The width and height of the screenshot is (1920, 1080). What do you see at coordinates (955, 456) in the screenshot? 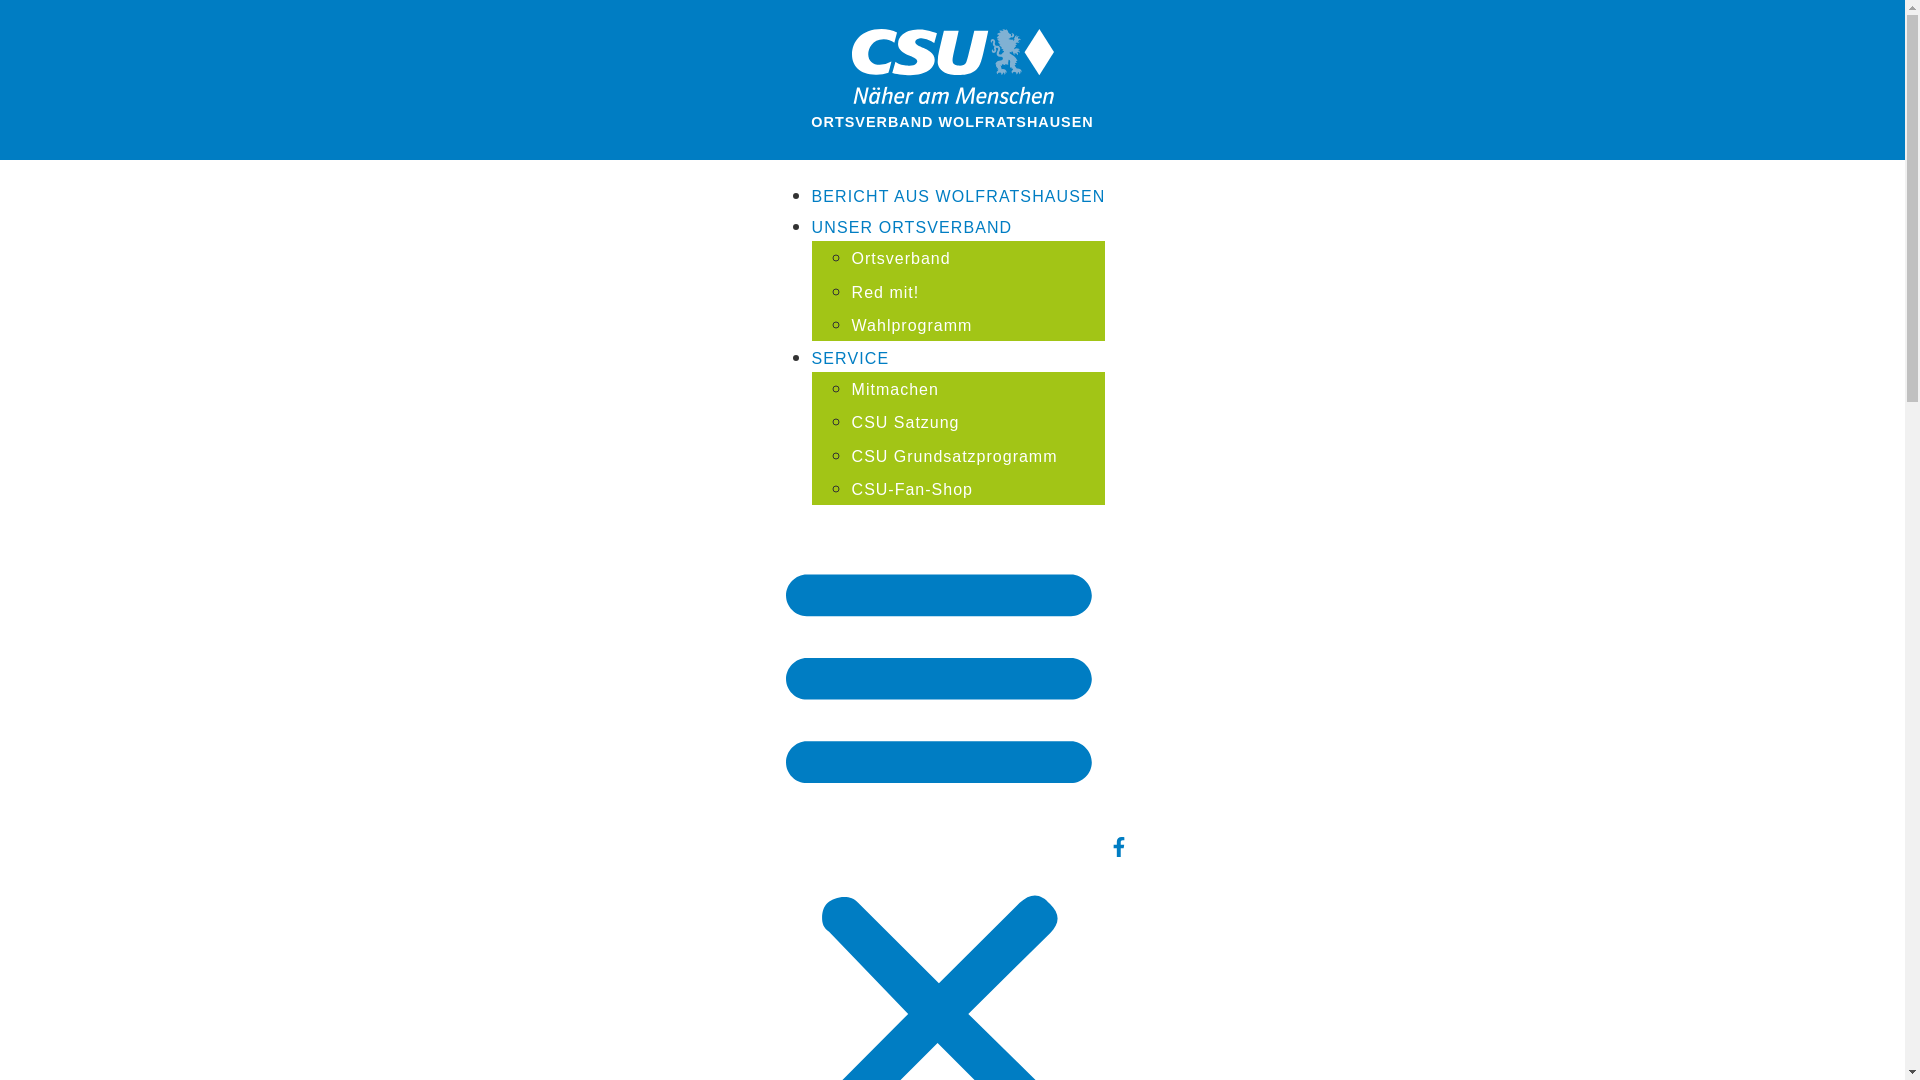
I see `CSU Grundsatzprogramm` at bounding box center [955, 456].